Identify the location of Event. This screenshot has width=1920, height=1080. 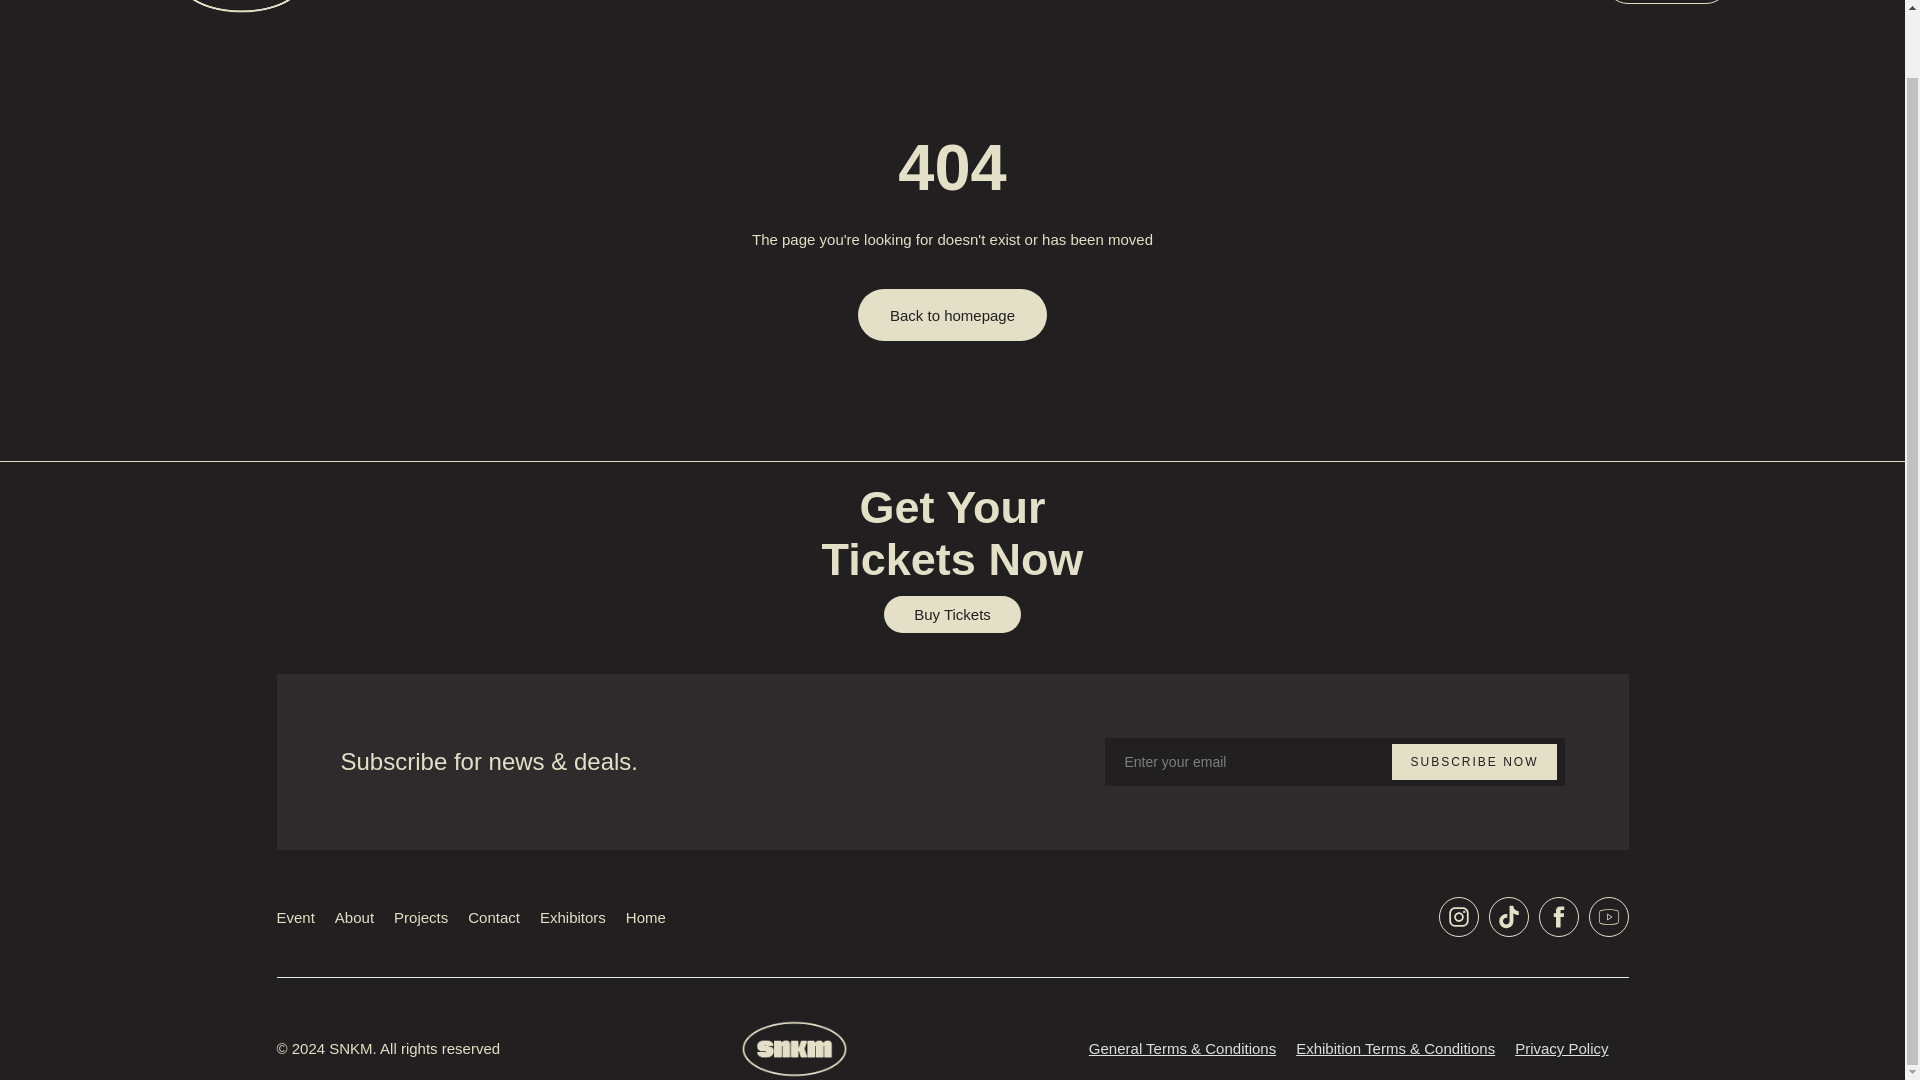
(295, 916).